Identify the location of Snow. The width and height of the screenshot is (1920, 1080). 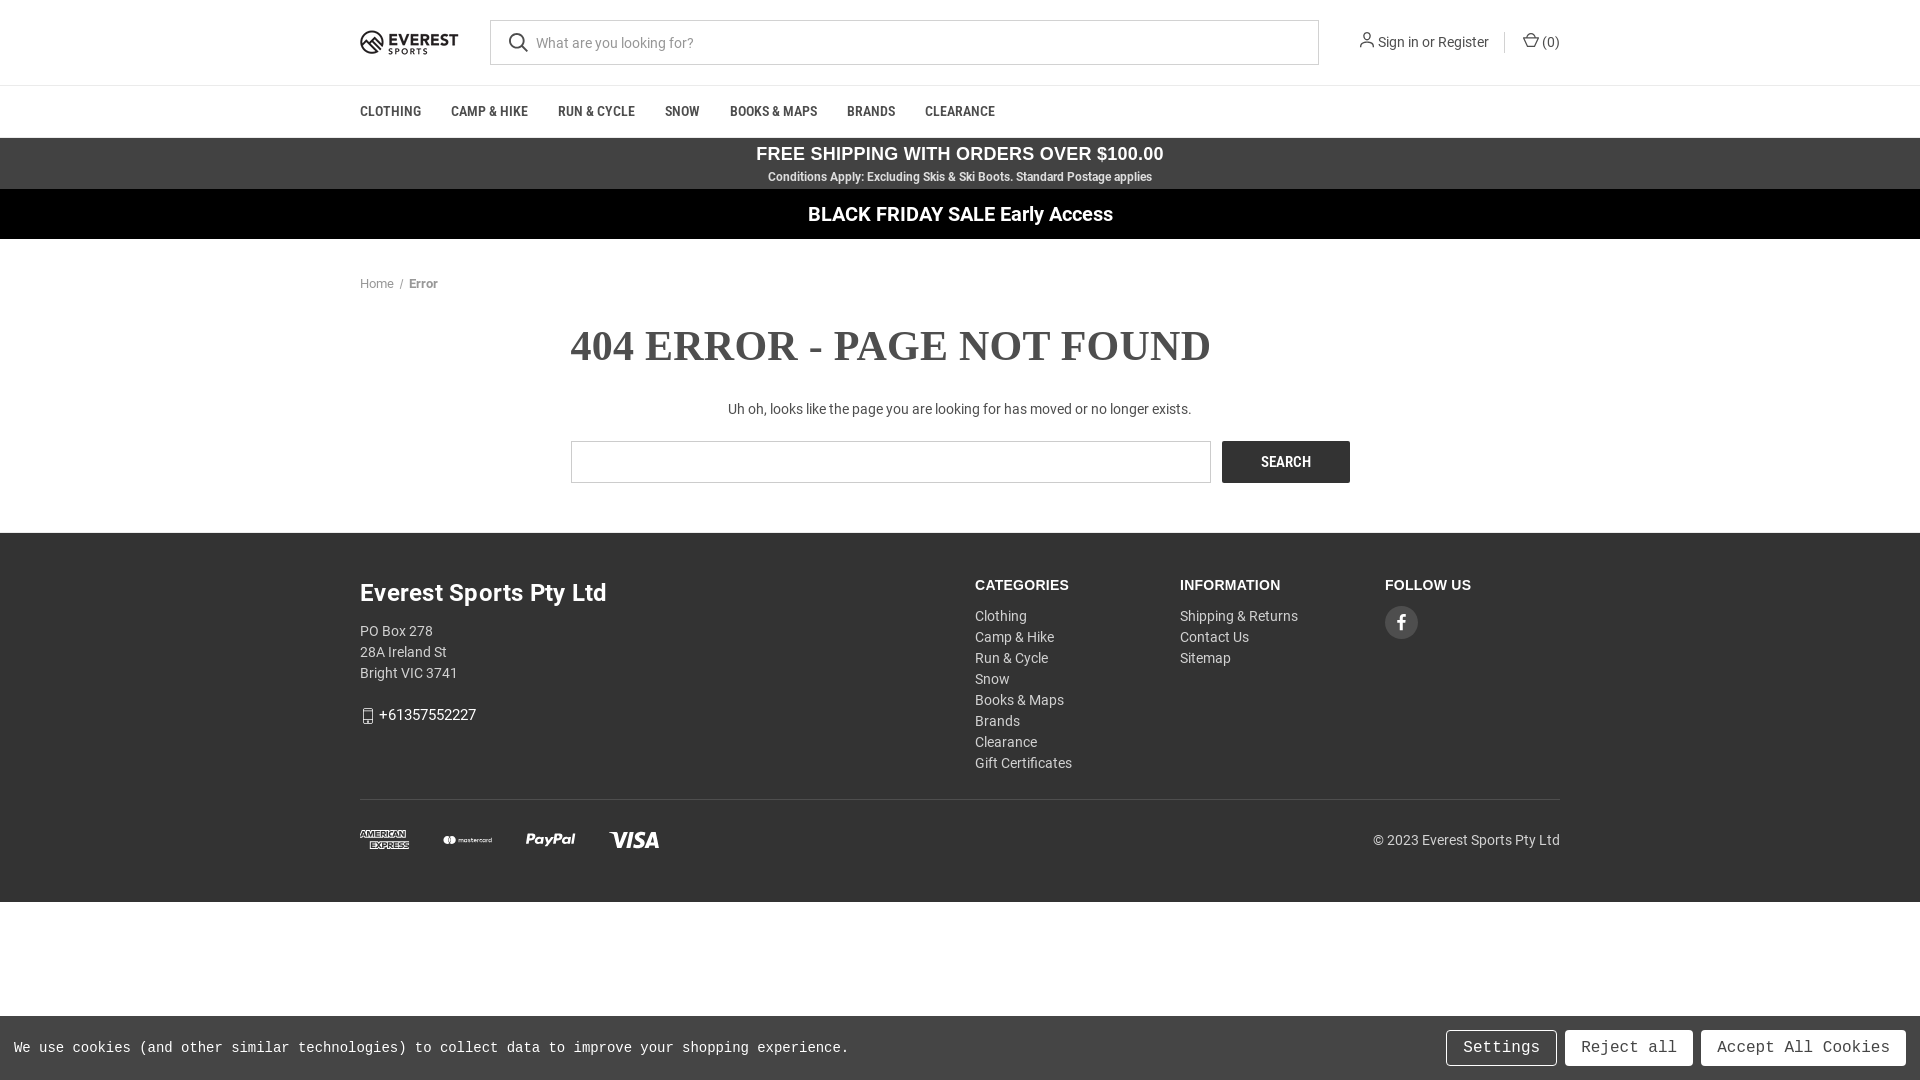
(992, 679).